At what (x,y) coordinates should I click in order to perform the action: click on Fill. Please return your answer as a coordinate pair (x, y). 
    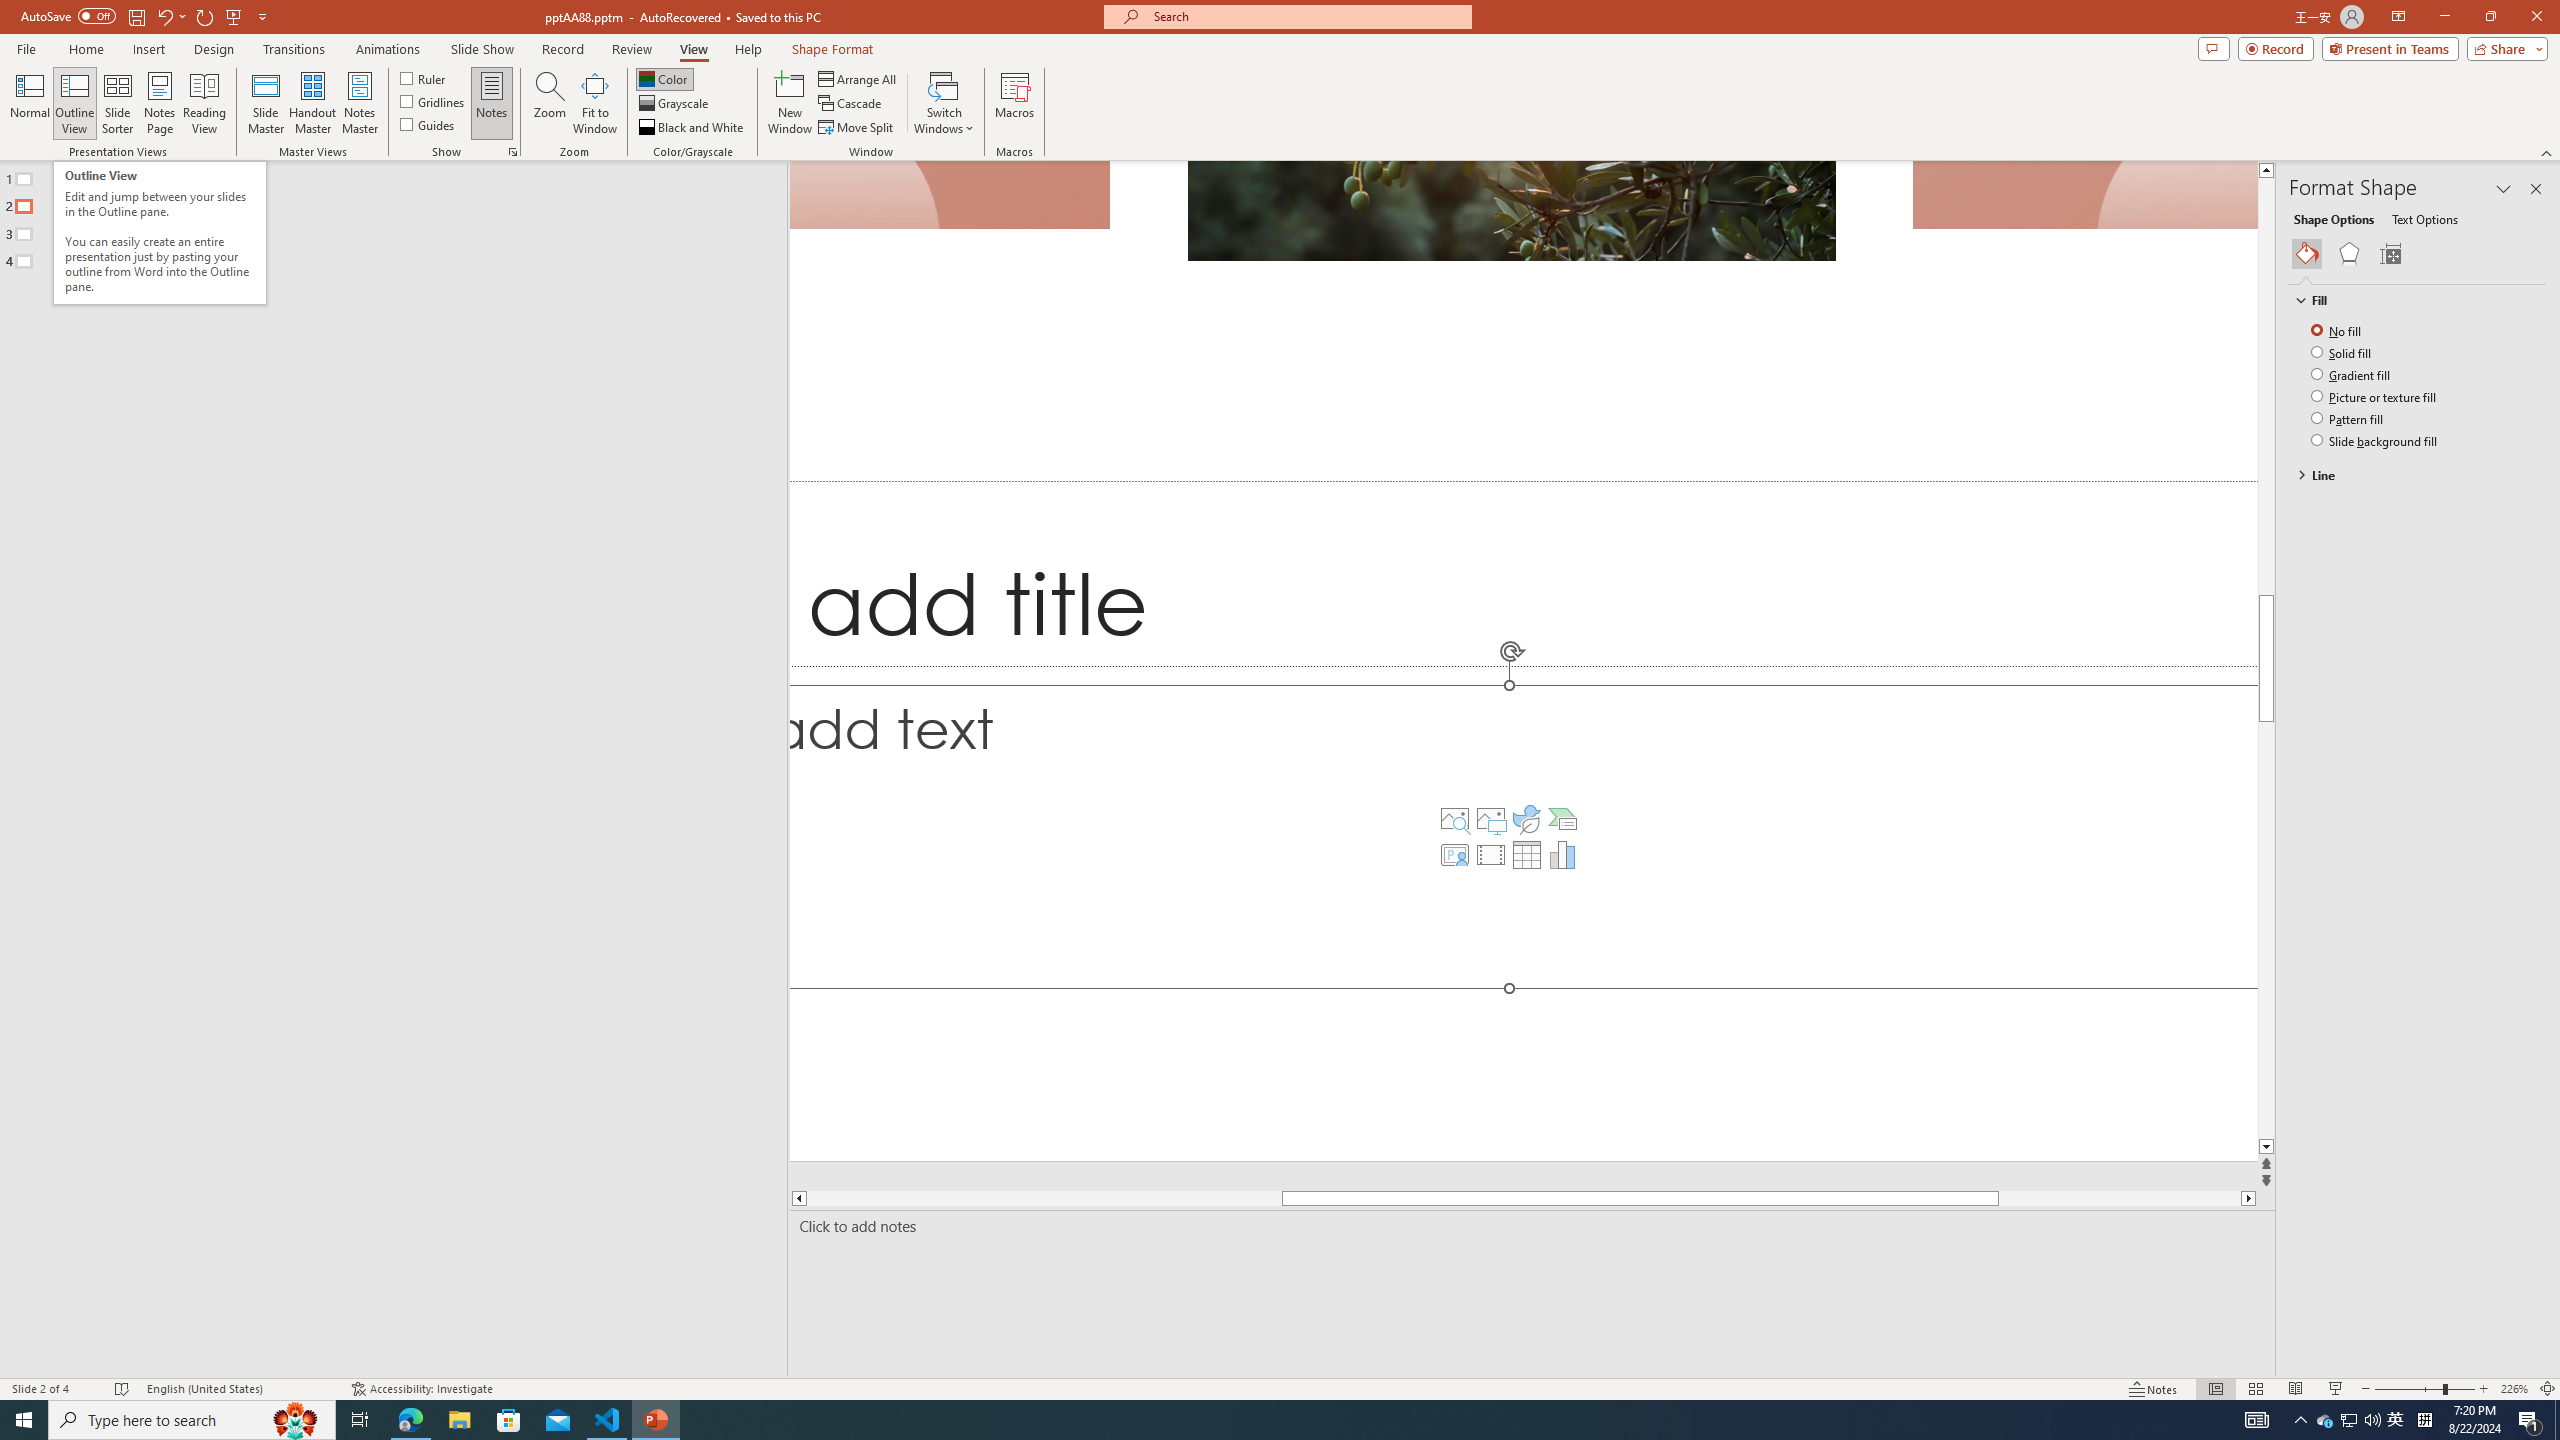
    Looking at the image, I should click on (2408, 300).